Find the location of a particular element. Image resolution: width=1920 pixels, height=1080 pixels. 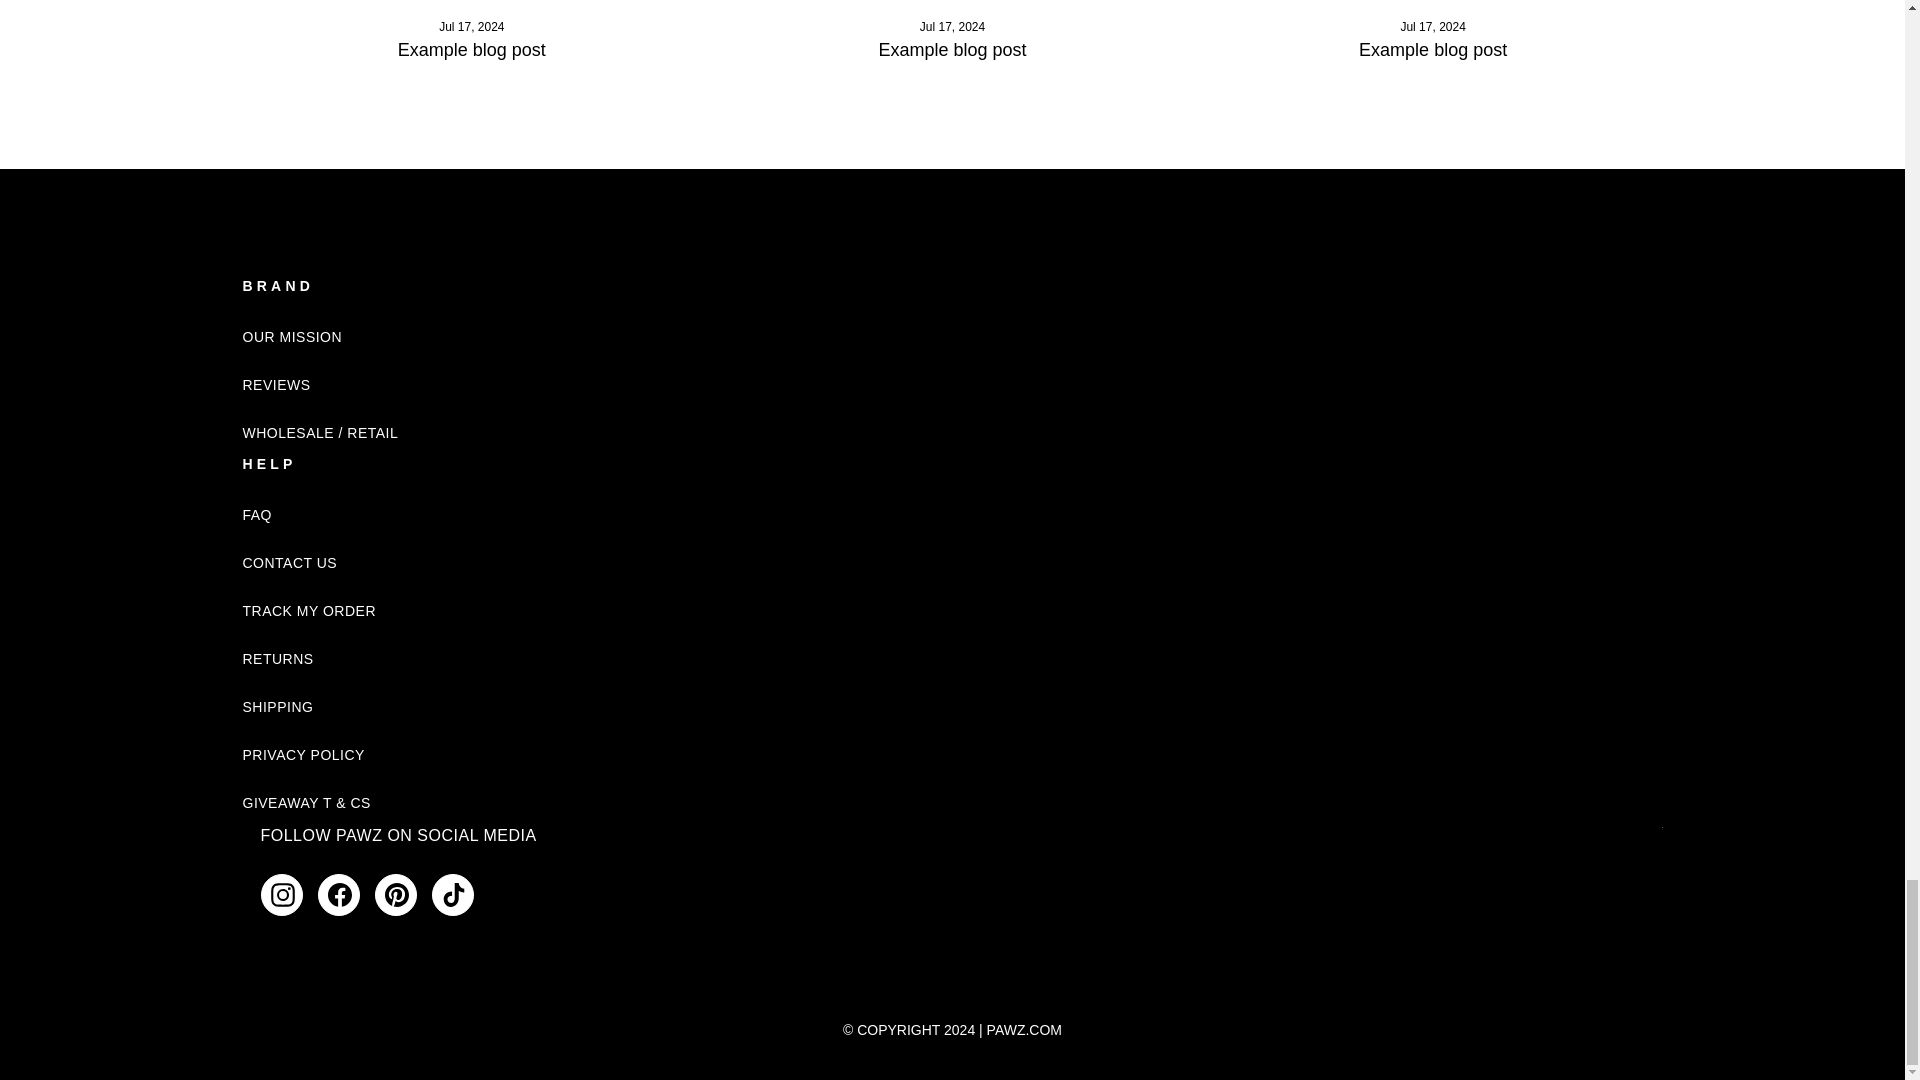

Pawz on Instagram is located at coordinates (280, 894).